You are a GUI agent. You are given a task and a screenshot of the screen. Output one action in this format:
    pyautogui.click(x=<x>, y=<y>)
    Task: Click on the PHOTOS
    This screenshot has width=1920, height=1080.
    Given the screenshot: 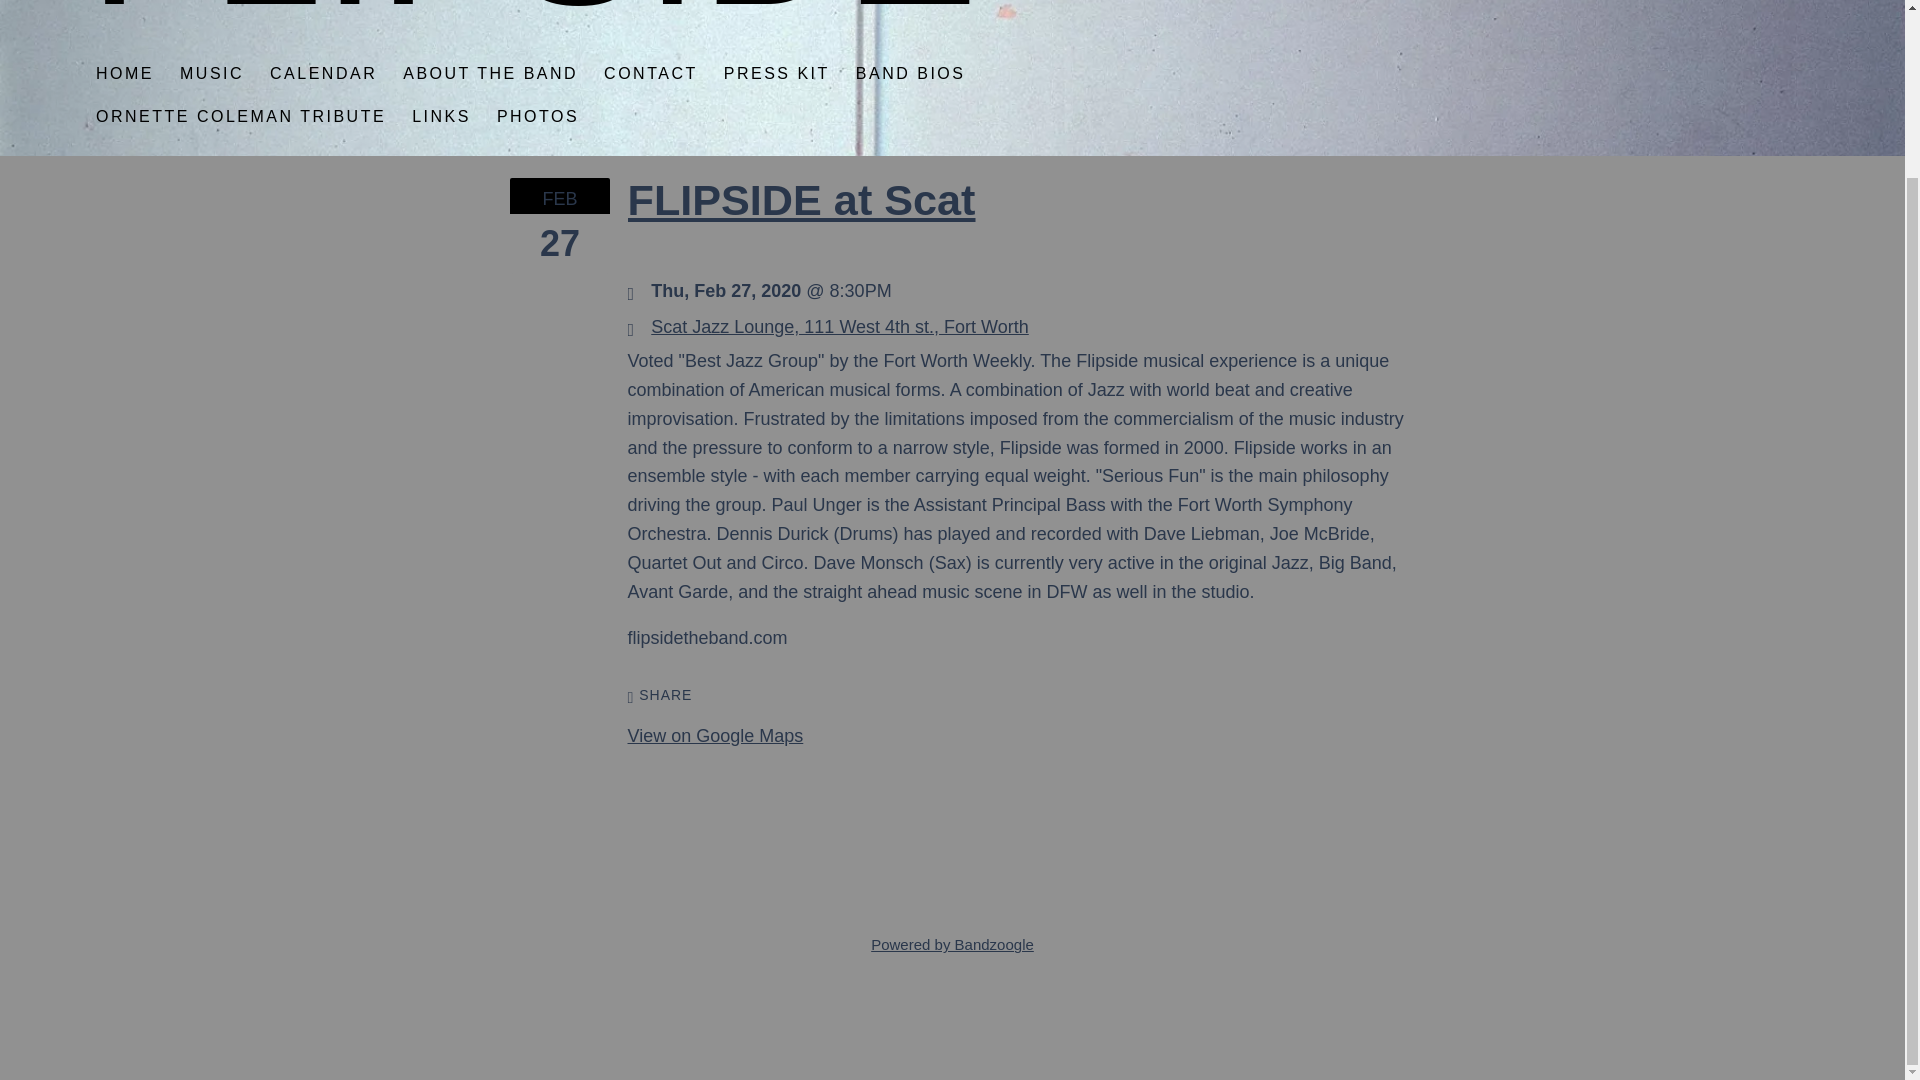 What is the action you would take?
    pyautogui.click(x=538, y=116)
    